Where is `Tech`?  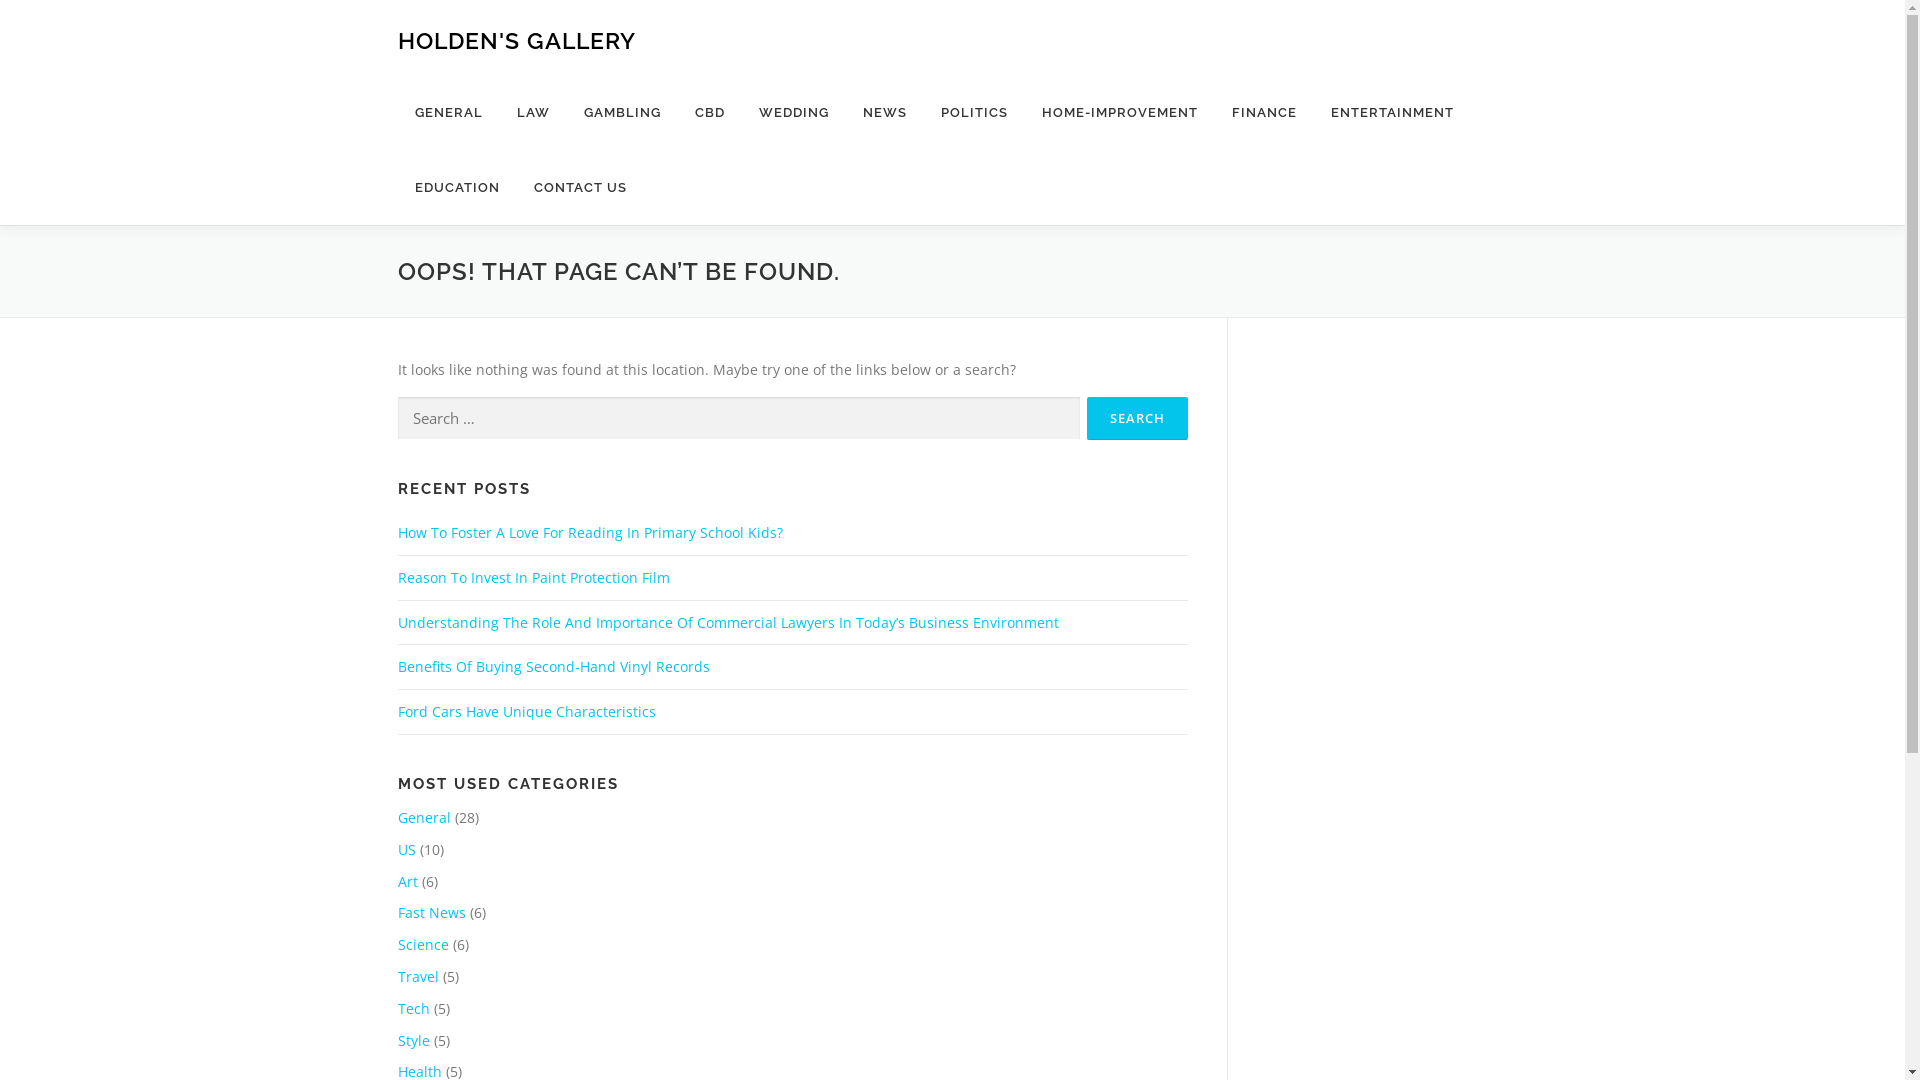 Tech is located at coordinates (414, 1008).